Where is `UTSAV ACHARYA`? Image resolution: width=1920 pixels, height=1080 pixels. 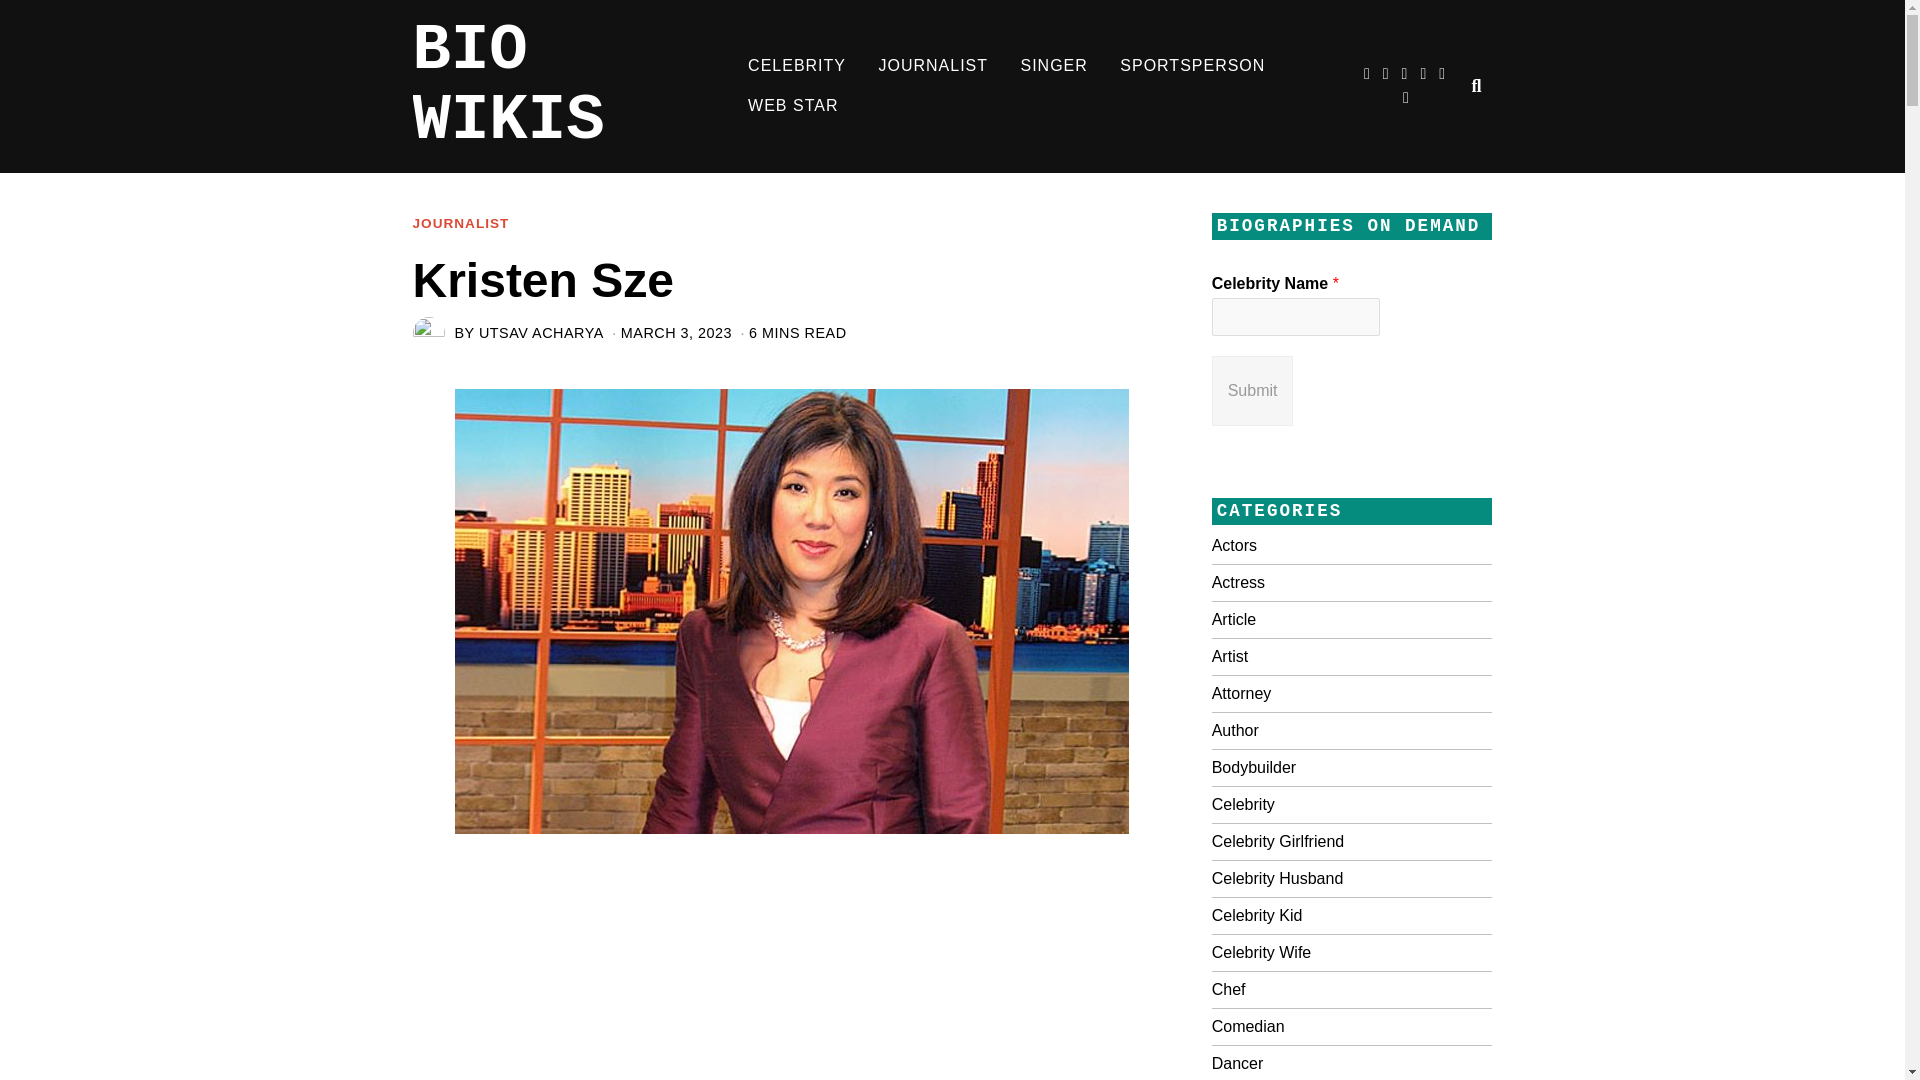
UTSAV ACHARYA is located at coordinates (541, 333).